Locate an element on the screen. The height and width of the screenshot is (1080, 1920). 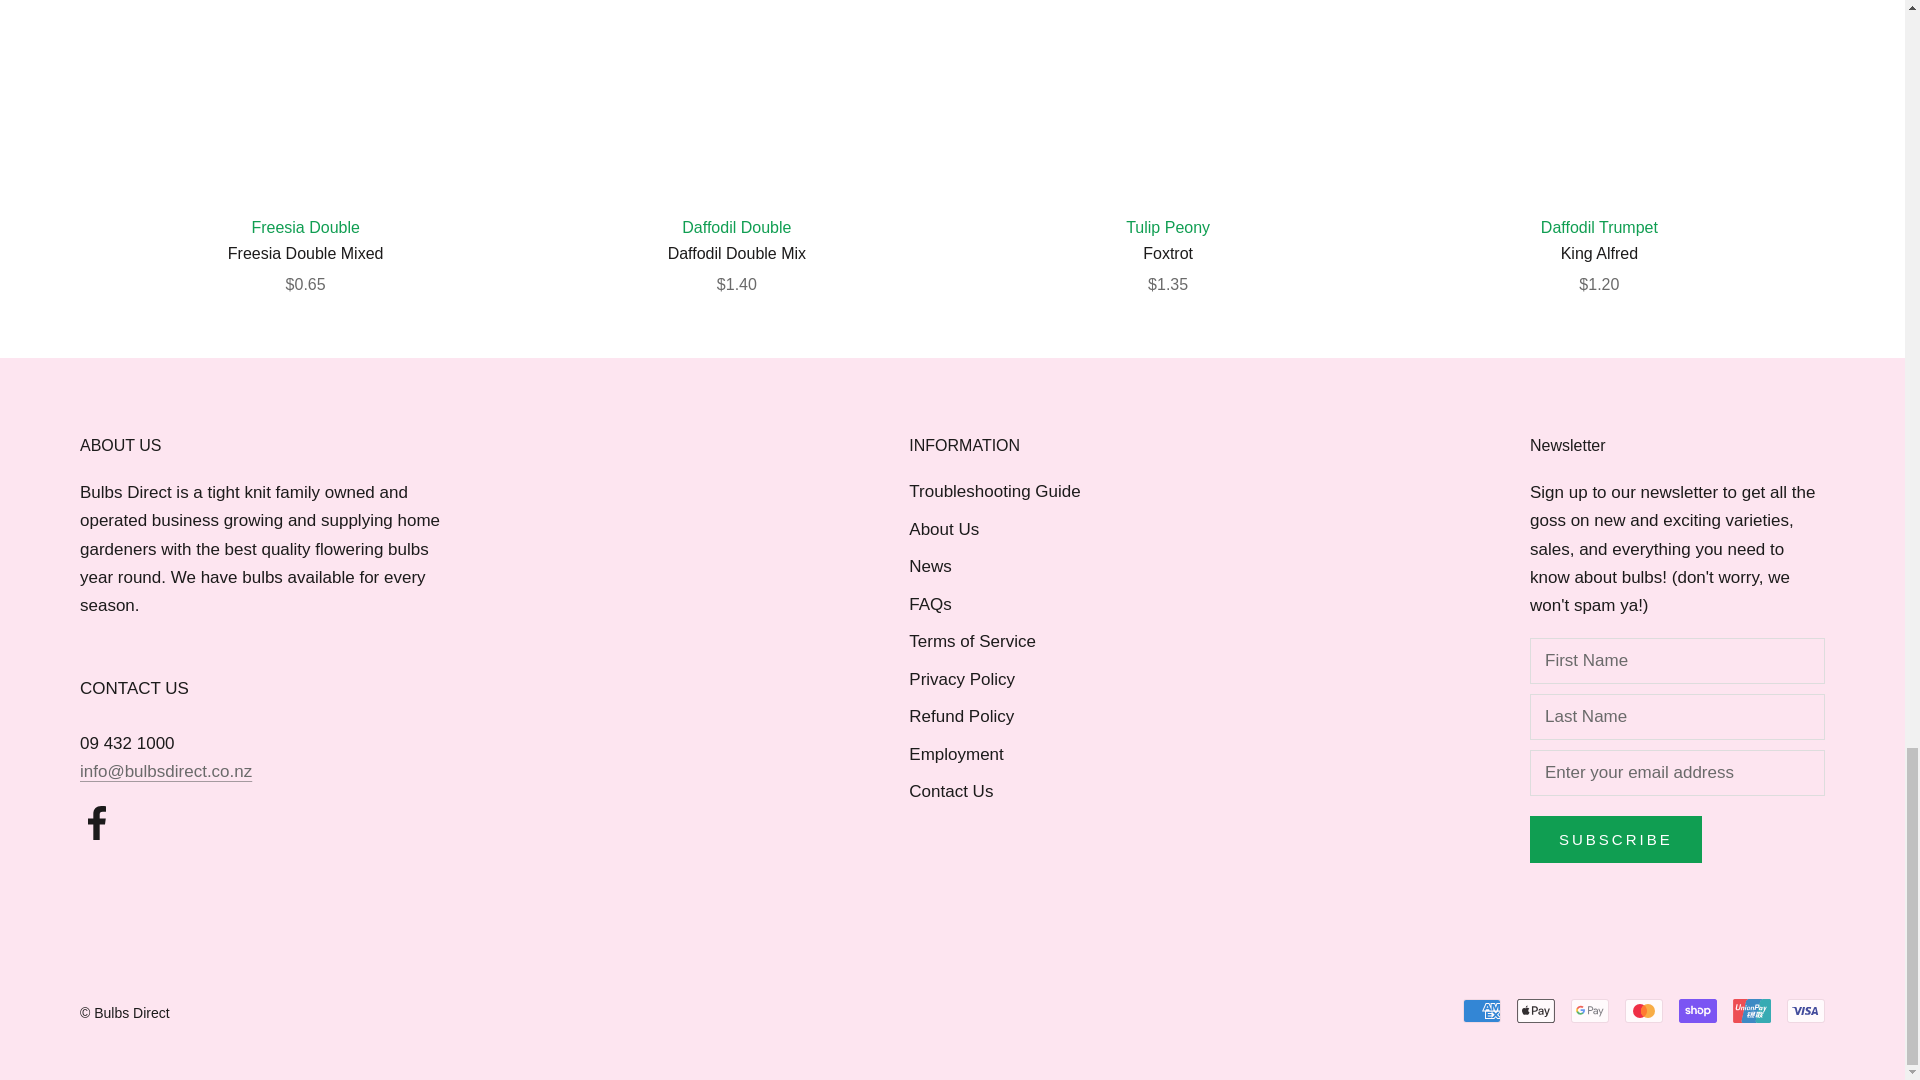
Union Pay is located at coordinates (1752, 1010).